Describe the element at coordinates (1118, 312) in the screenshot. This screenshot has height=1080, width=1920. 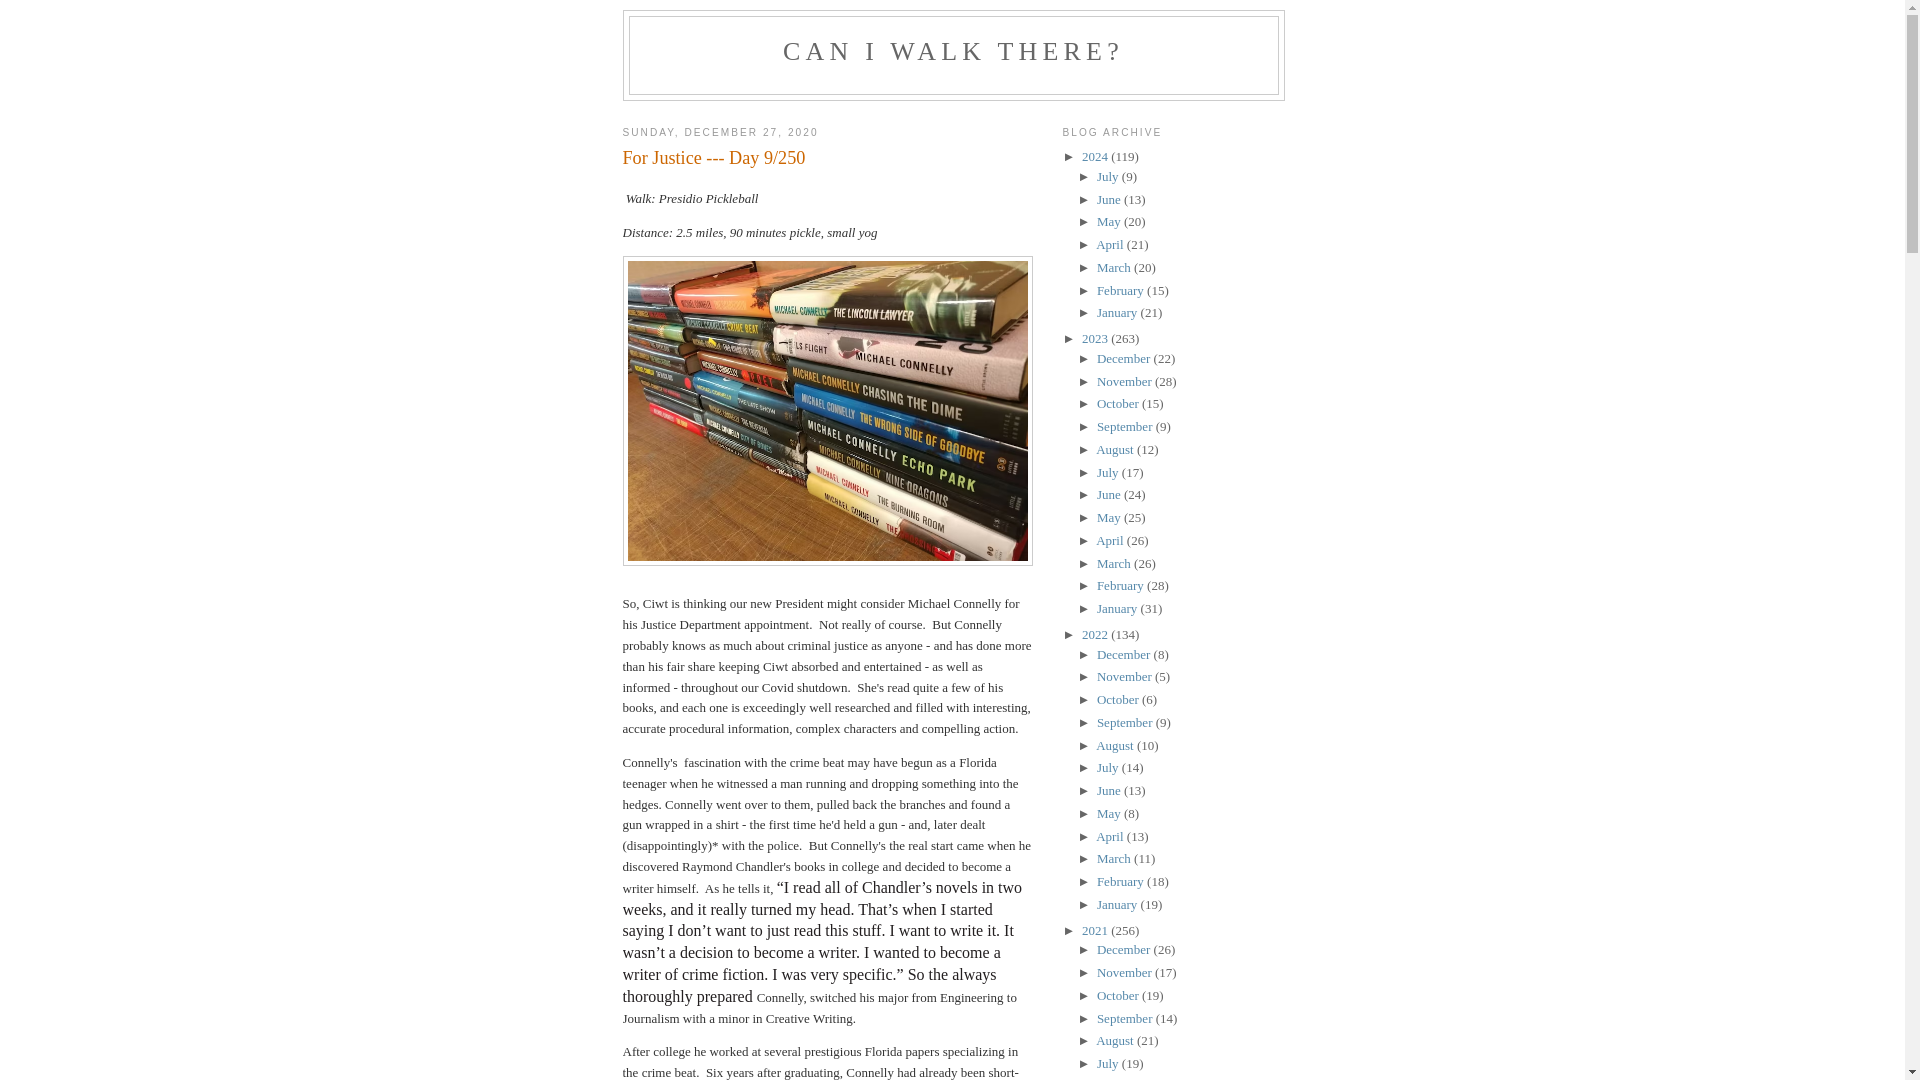
I see `January` at that location.